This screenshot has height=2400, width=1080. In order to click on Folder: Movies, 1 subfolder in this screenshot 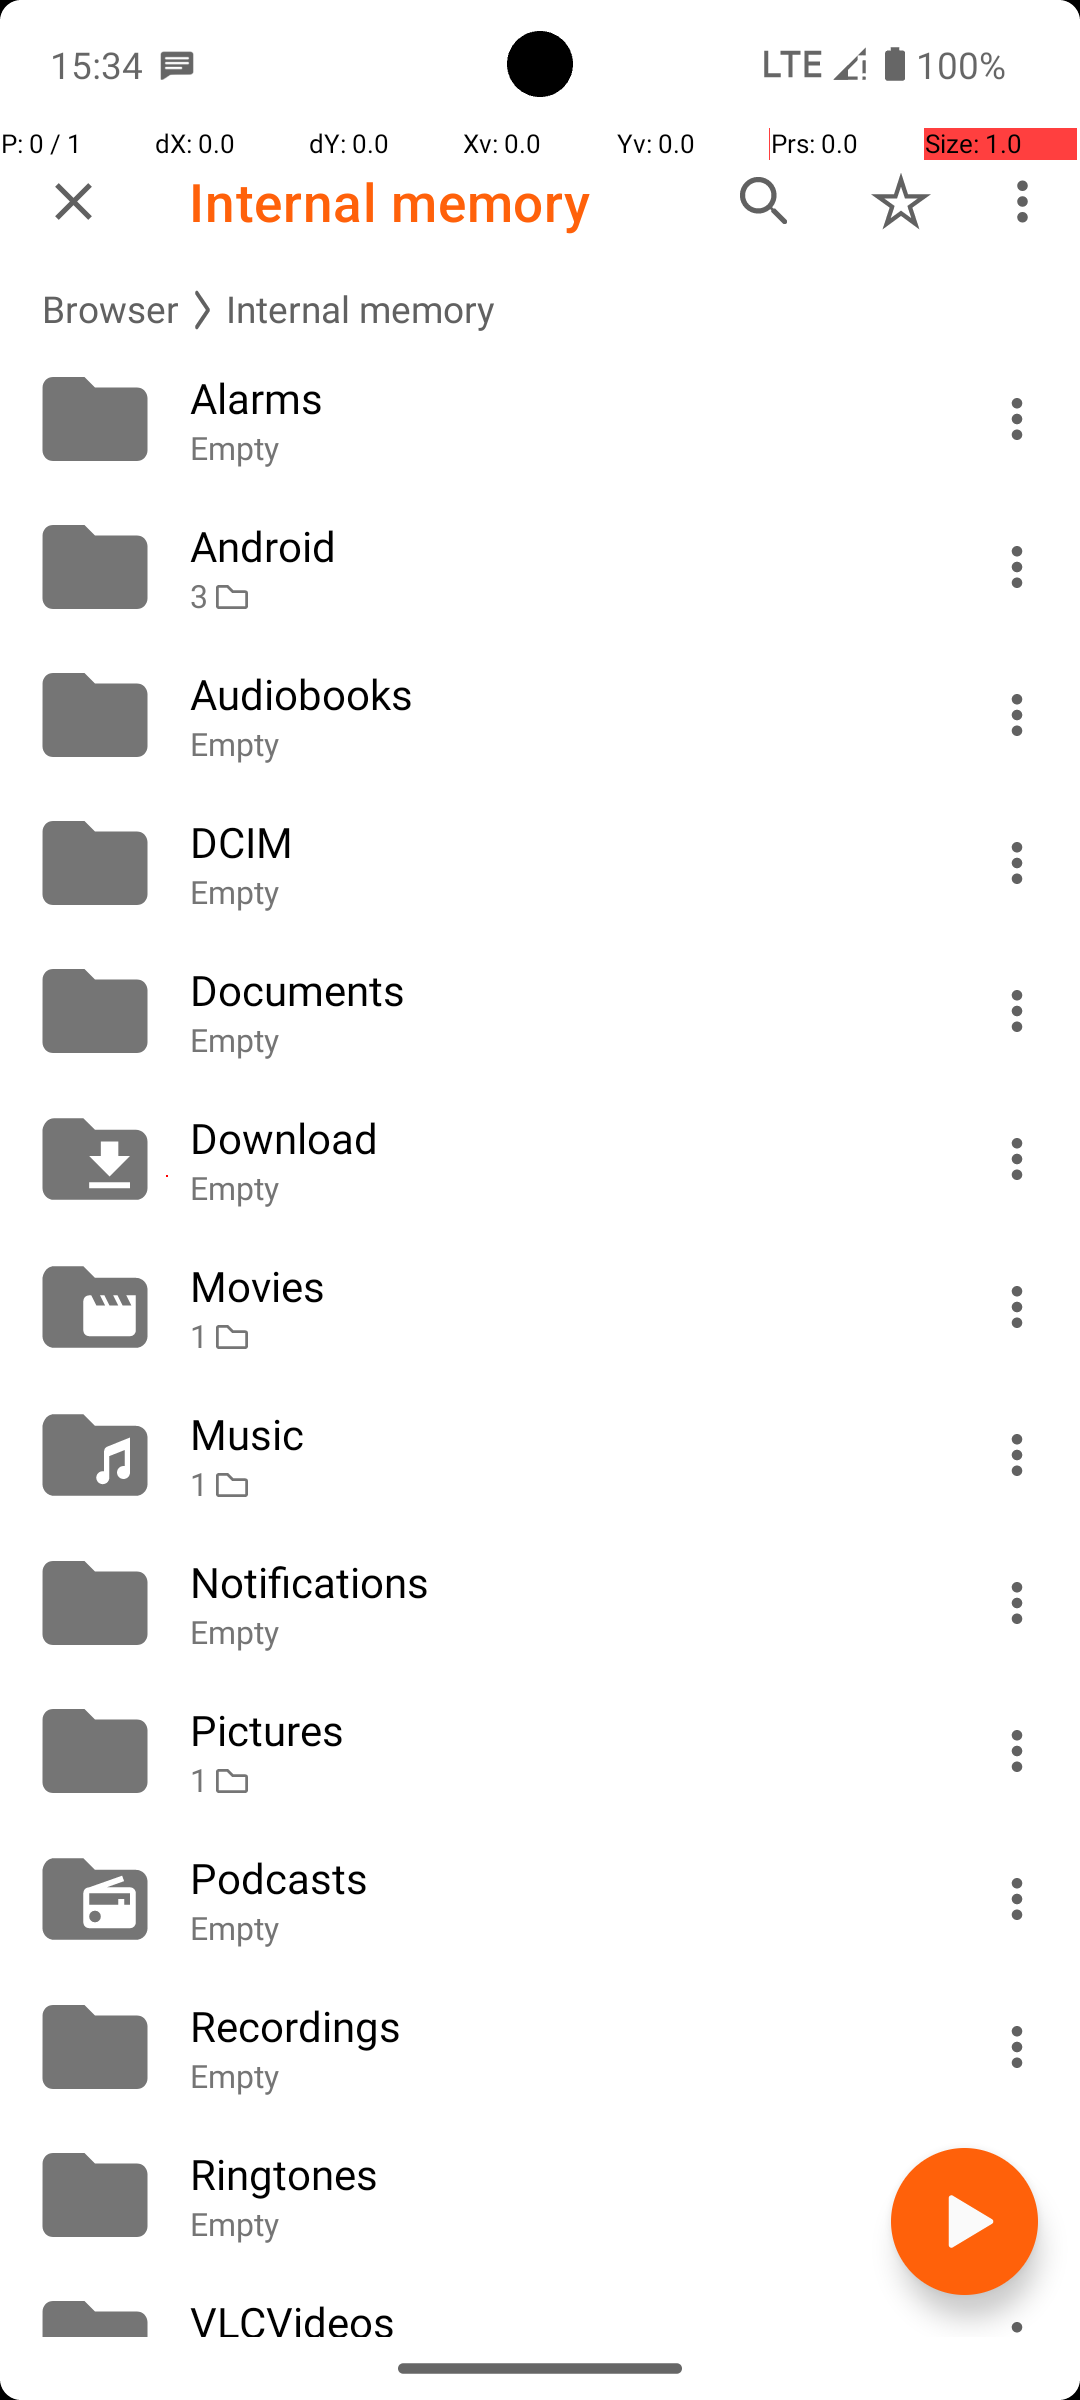, I will do `click(540, 1307)`.